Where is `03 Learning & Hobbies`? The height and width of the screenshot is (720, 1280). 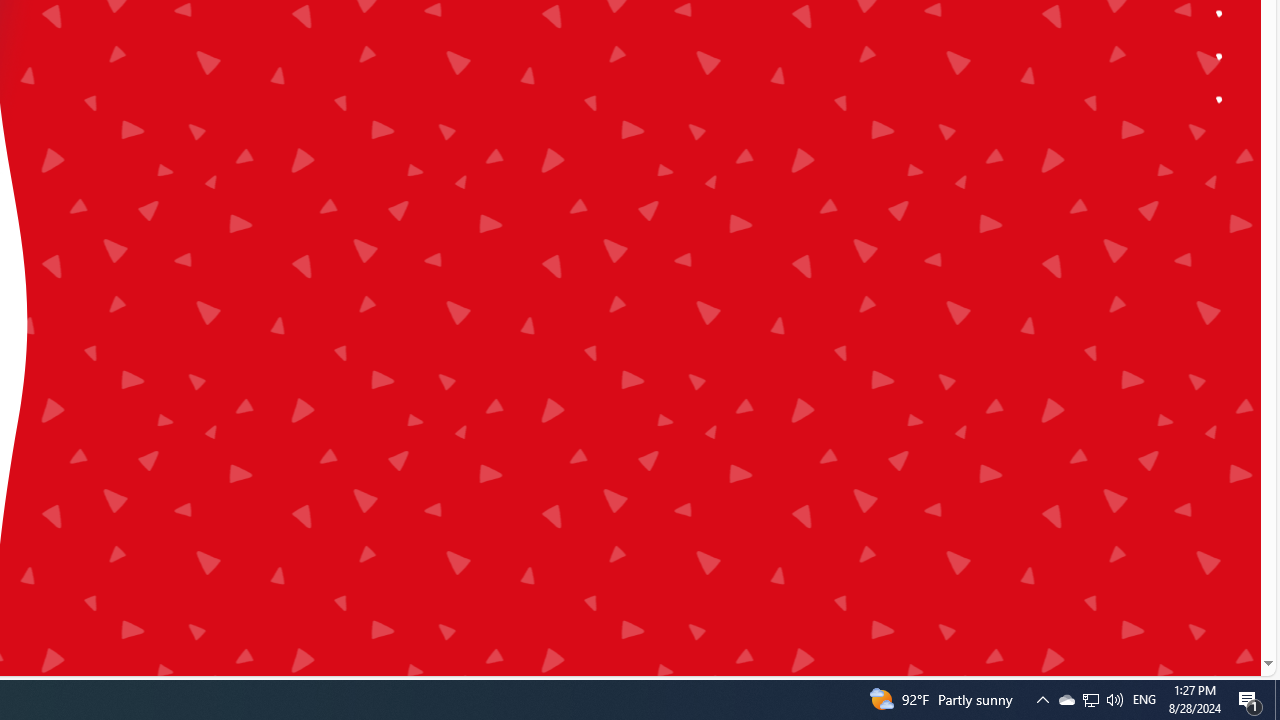
03 Learning & Hobbies is located at coordinates (391, 220).